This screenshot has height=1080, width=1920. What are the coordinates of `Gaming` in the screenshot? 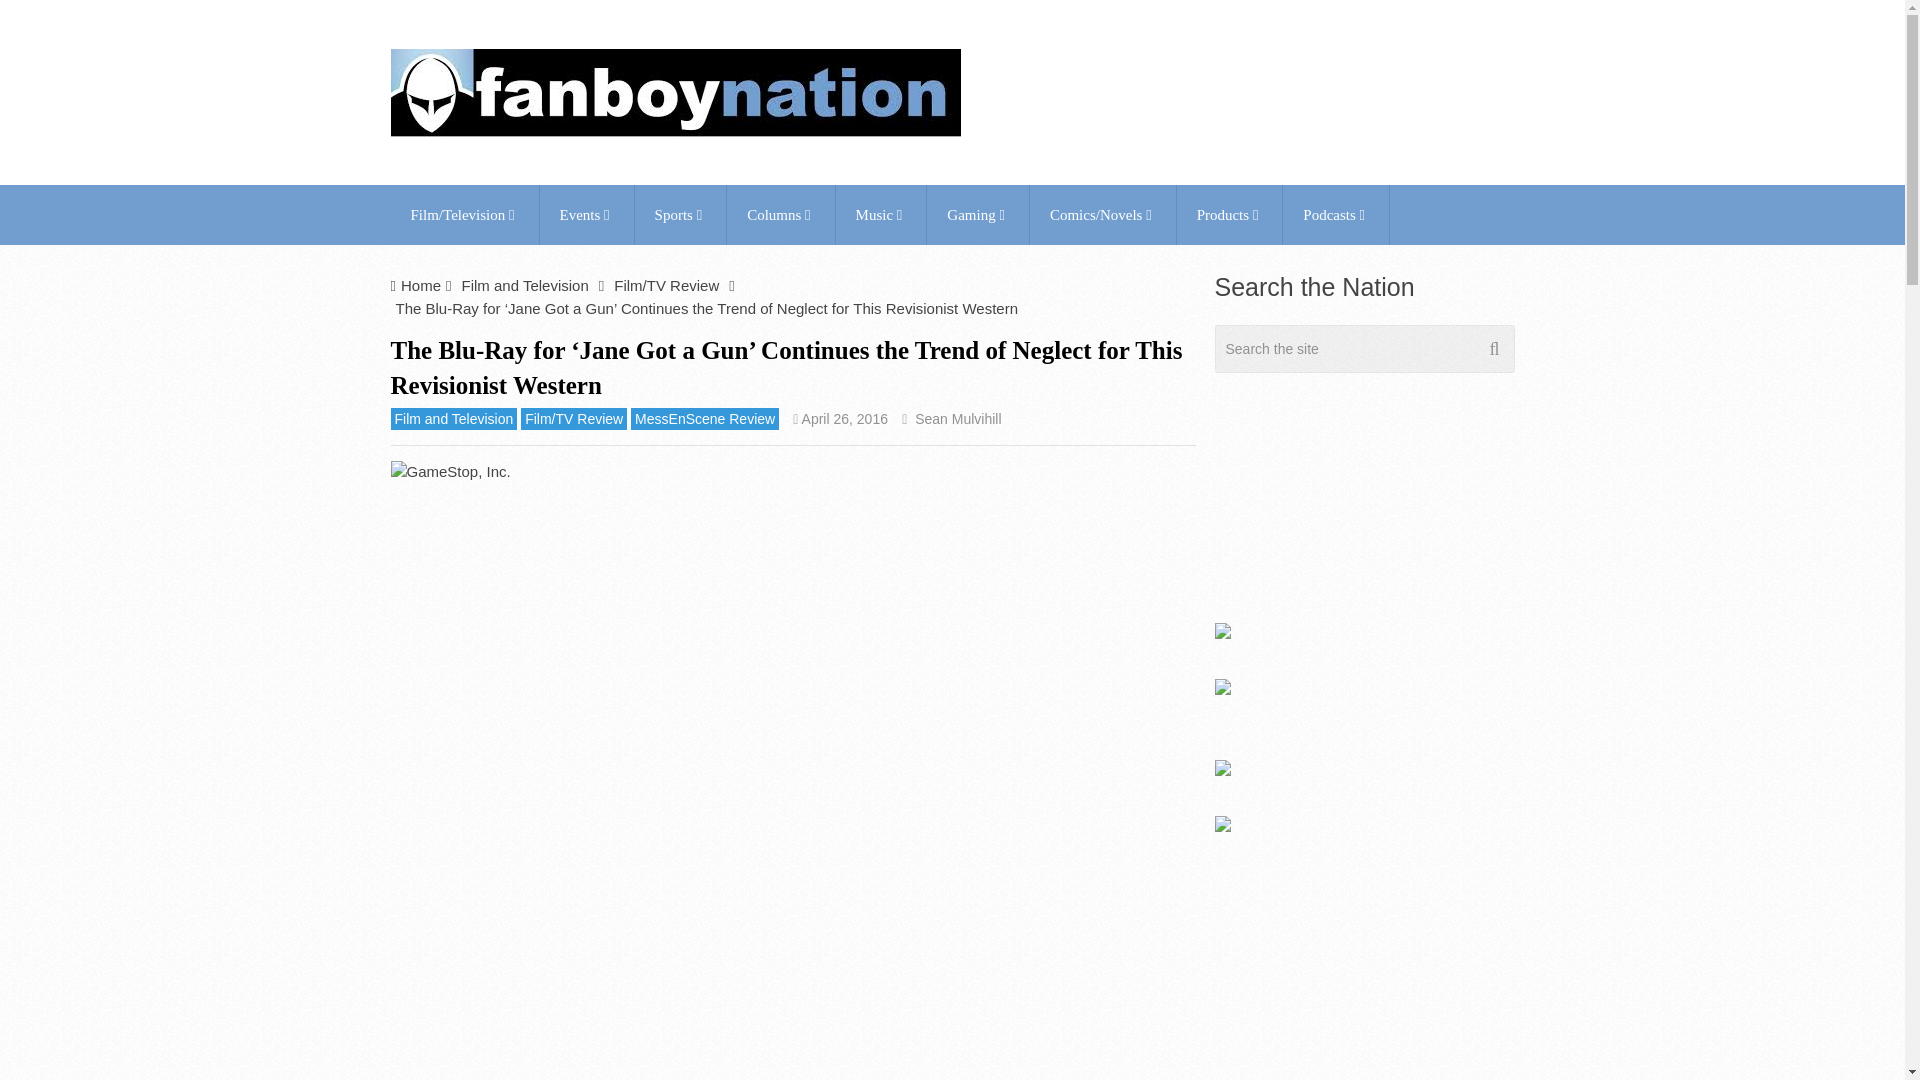 It's located at (978, 214).